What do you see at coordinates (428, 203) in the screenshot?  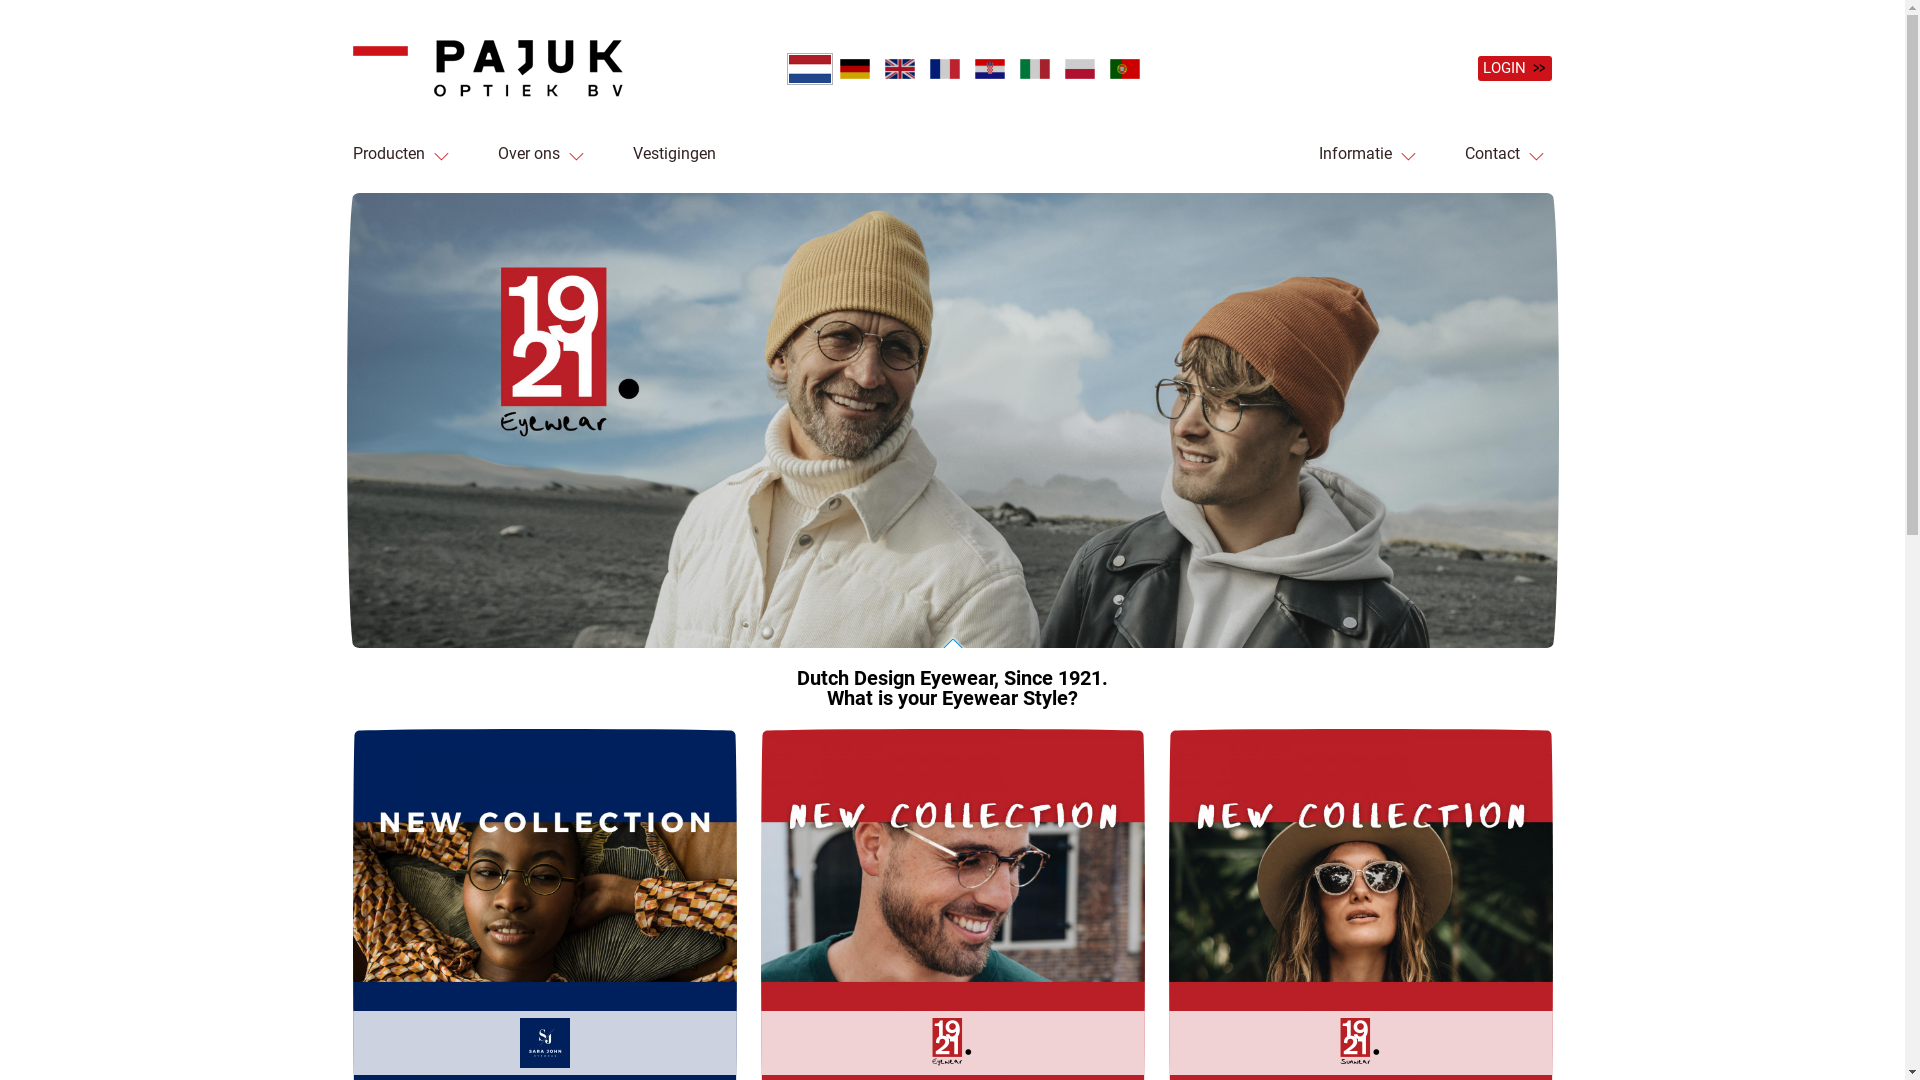 I see `Sara John` at bounding box center [428, 203].